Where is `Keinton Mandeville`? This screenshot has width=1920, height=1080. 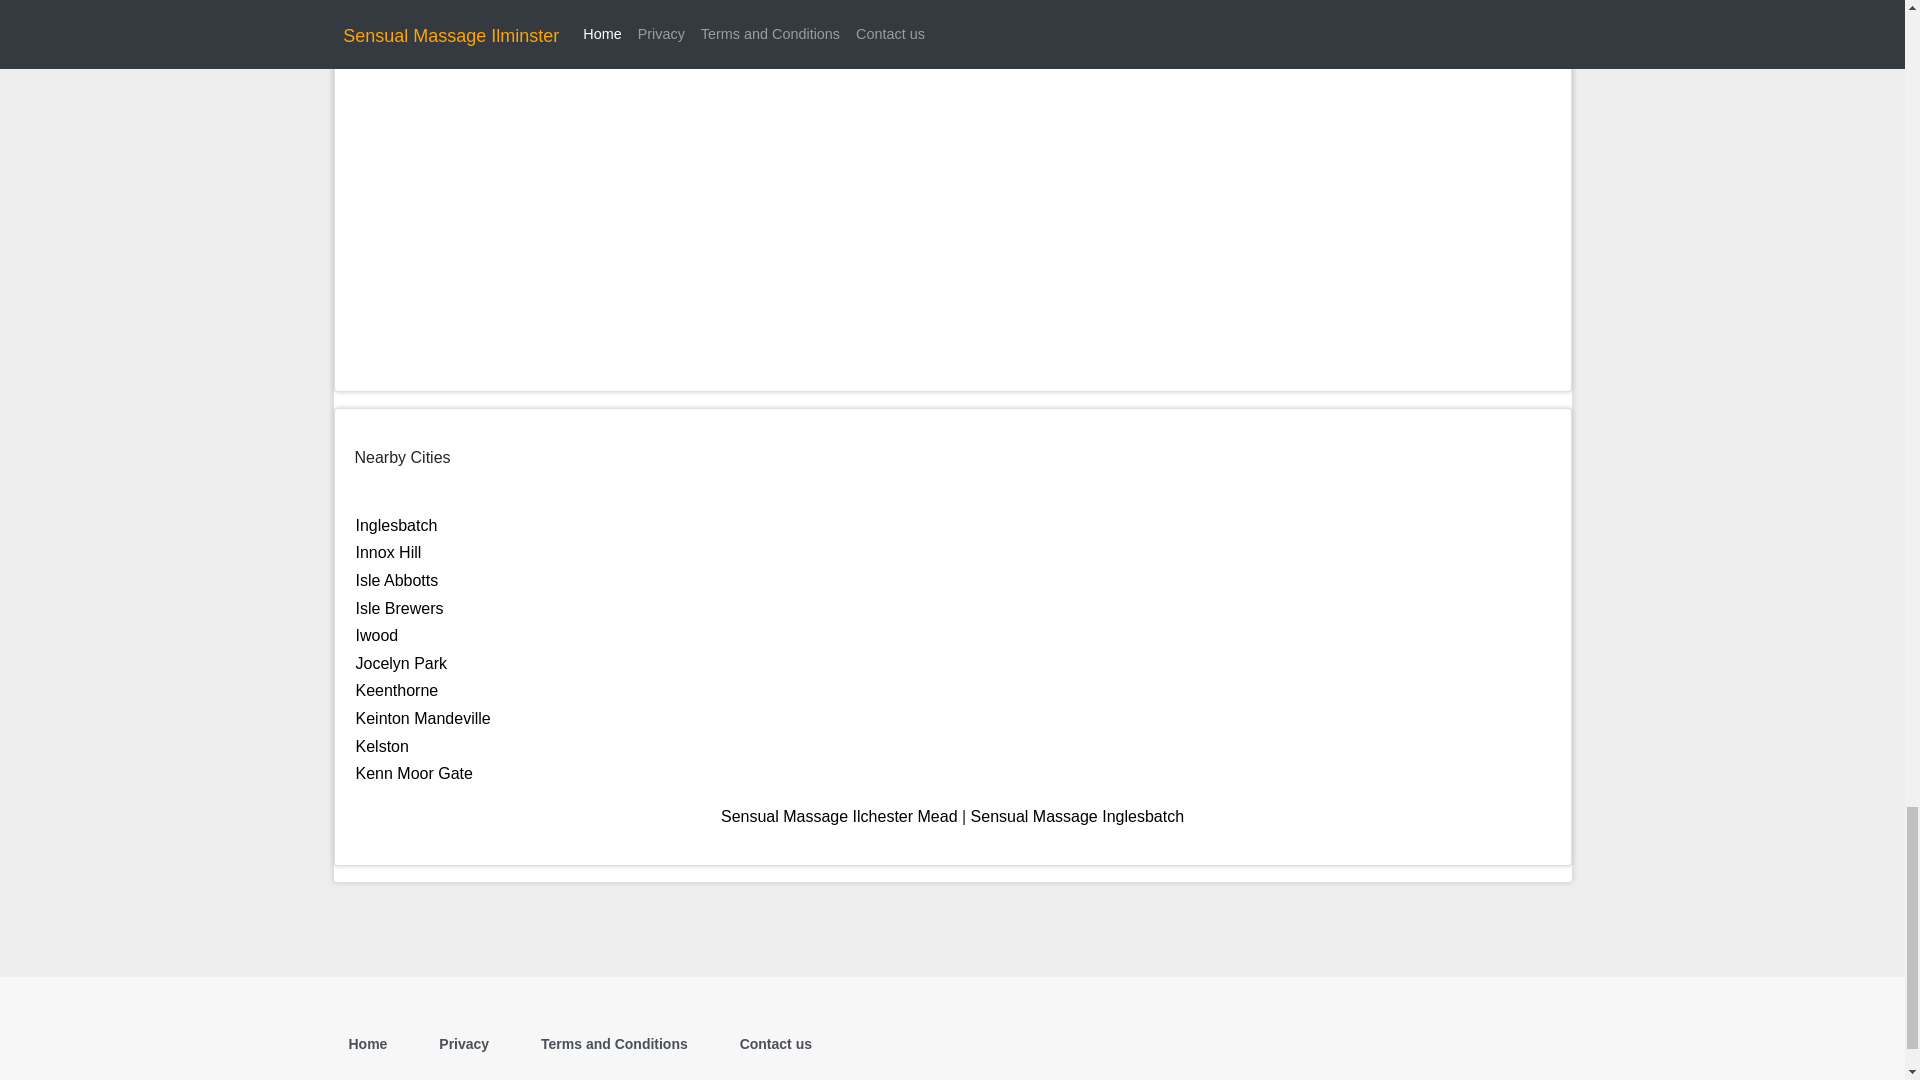
Keinton Mandeville is located at coordinates (423, 718).